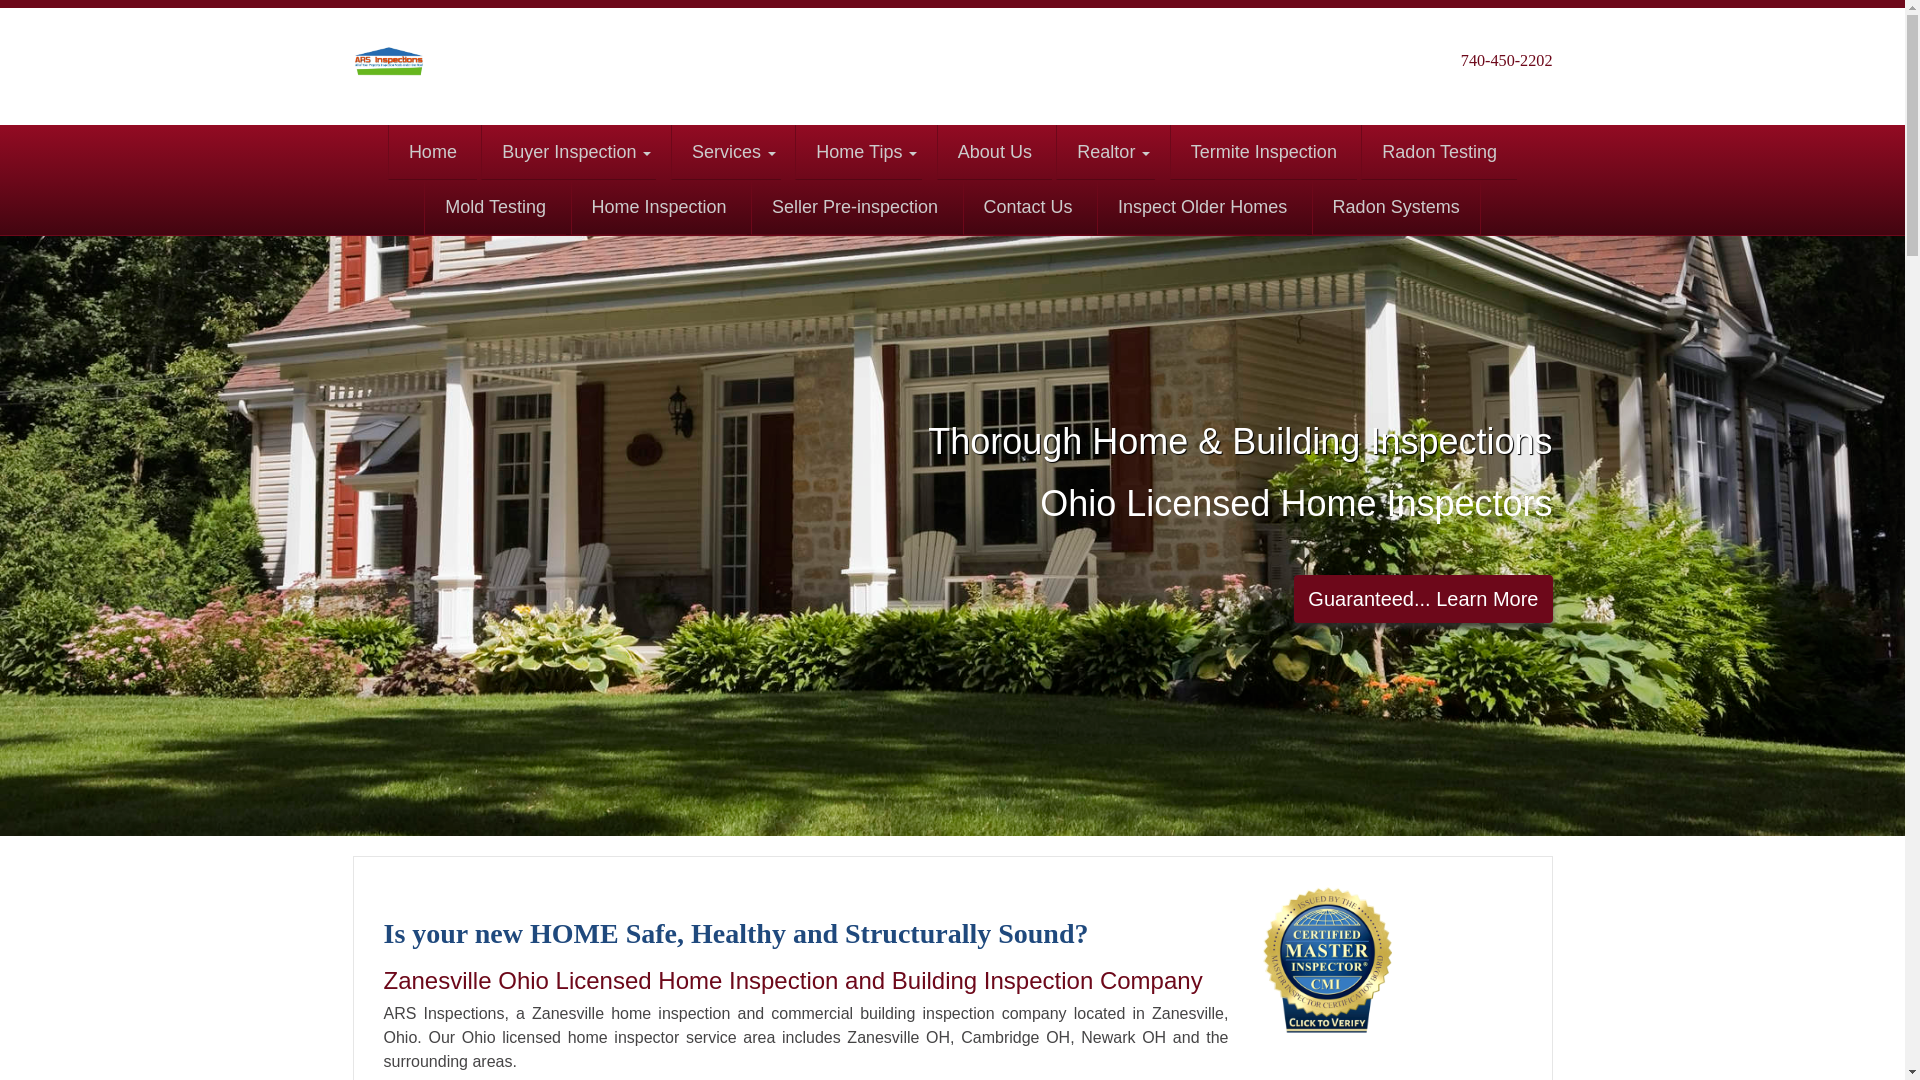  I want to click on Radon Systems, so click(1396, 208).